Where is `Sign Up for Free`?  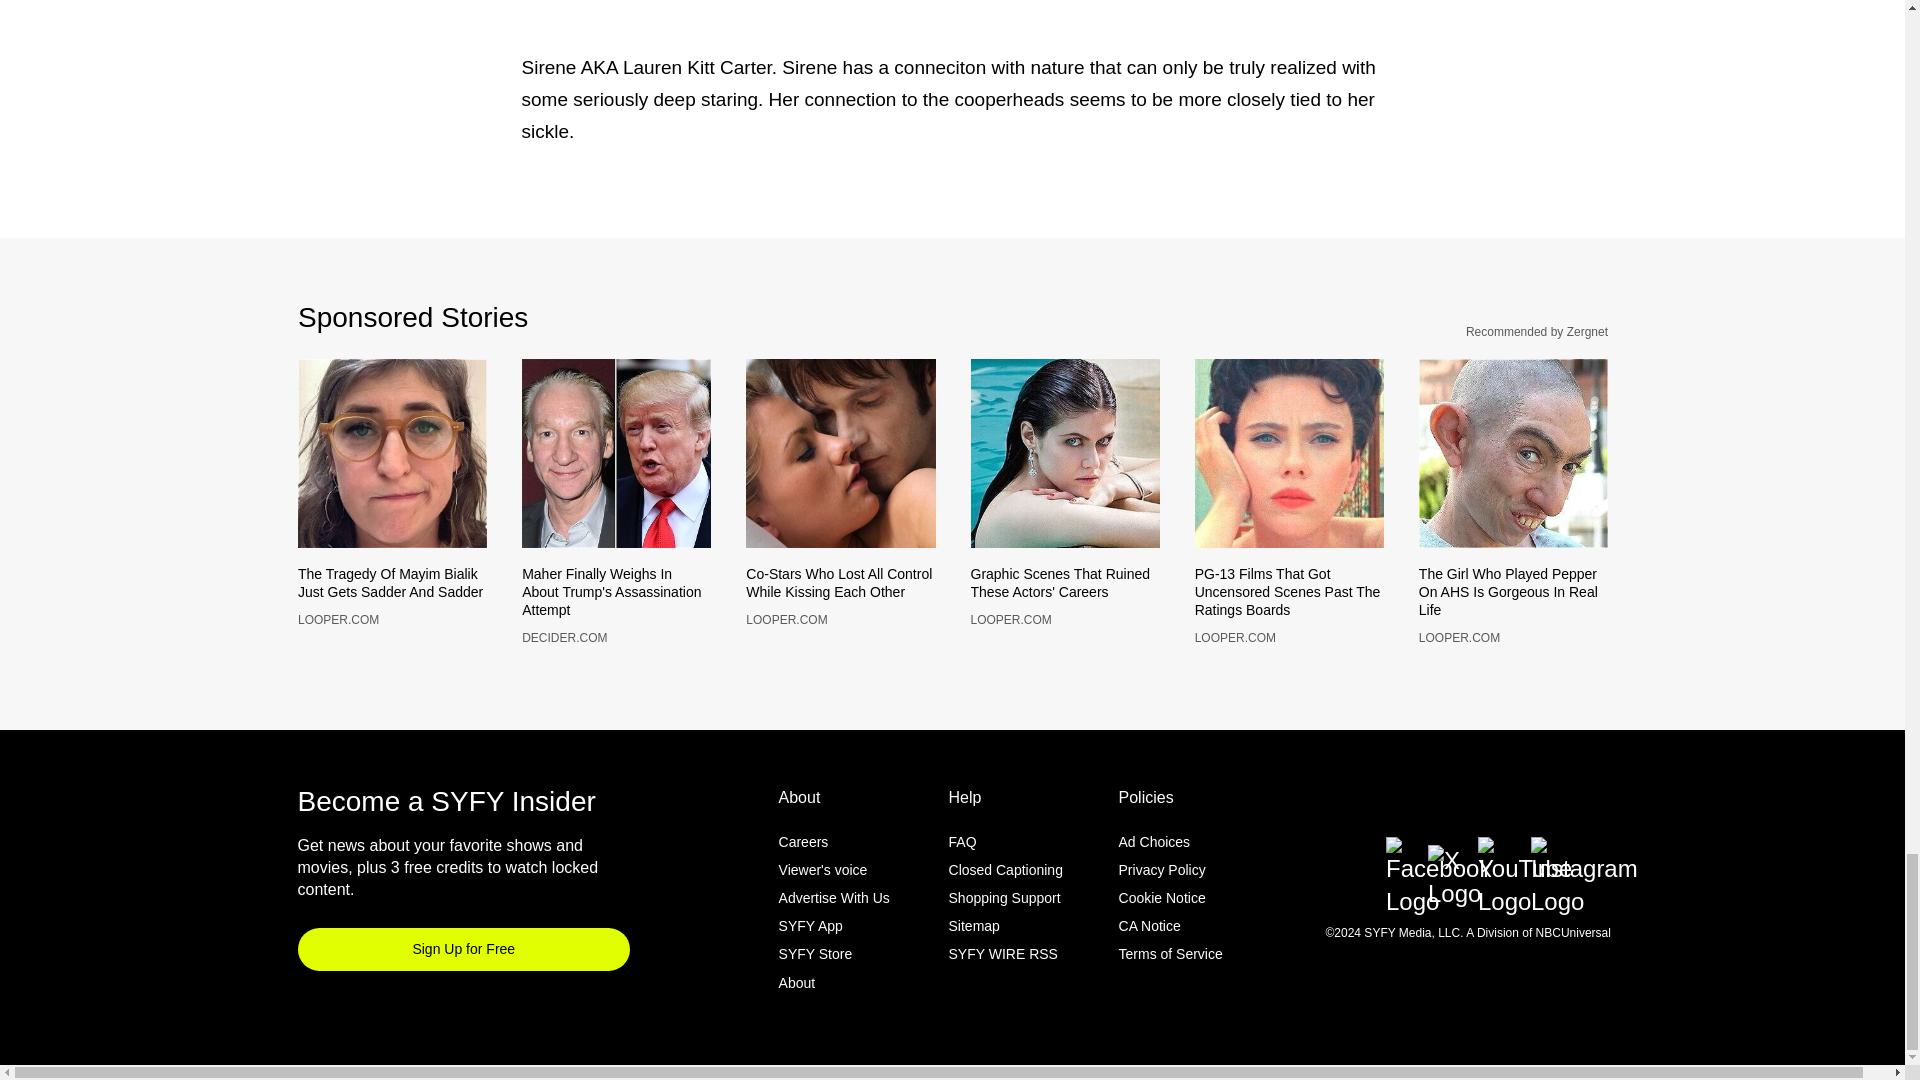
Sign Up for Free is located at coordinates (464, 982).